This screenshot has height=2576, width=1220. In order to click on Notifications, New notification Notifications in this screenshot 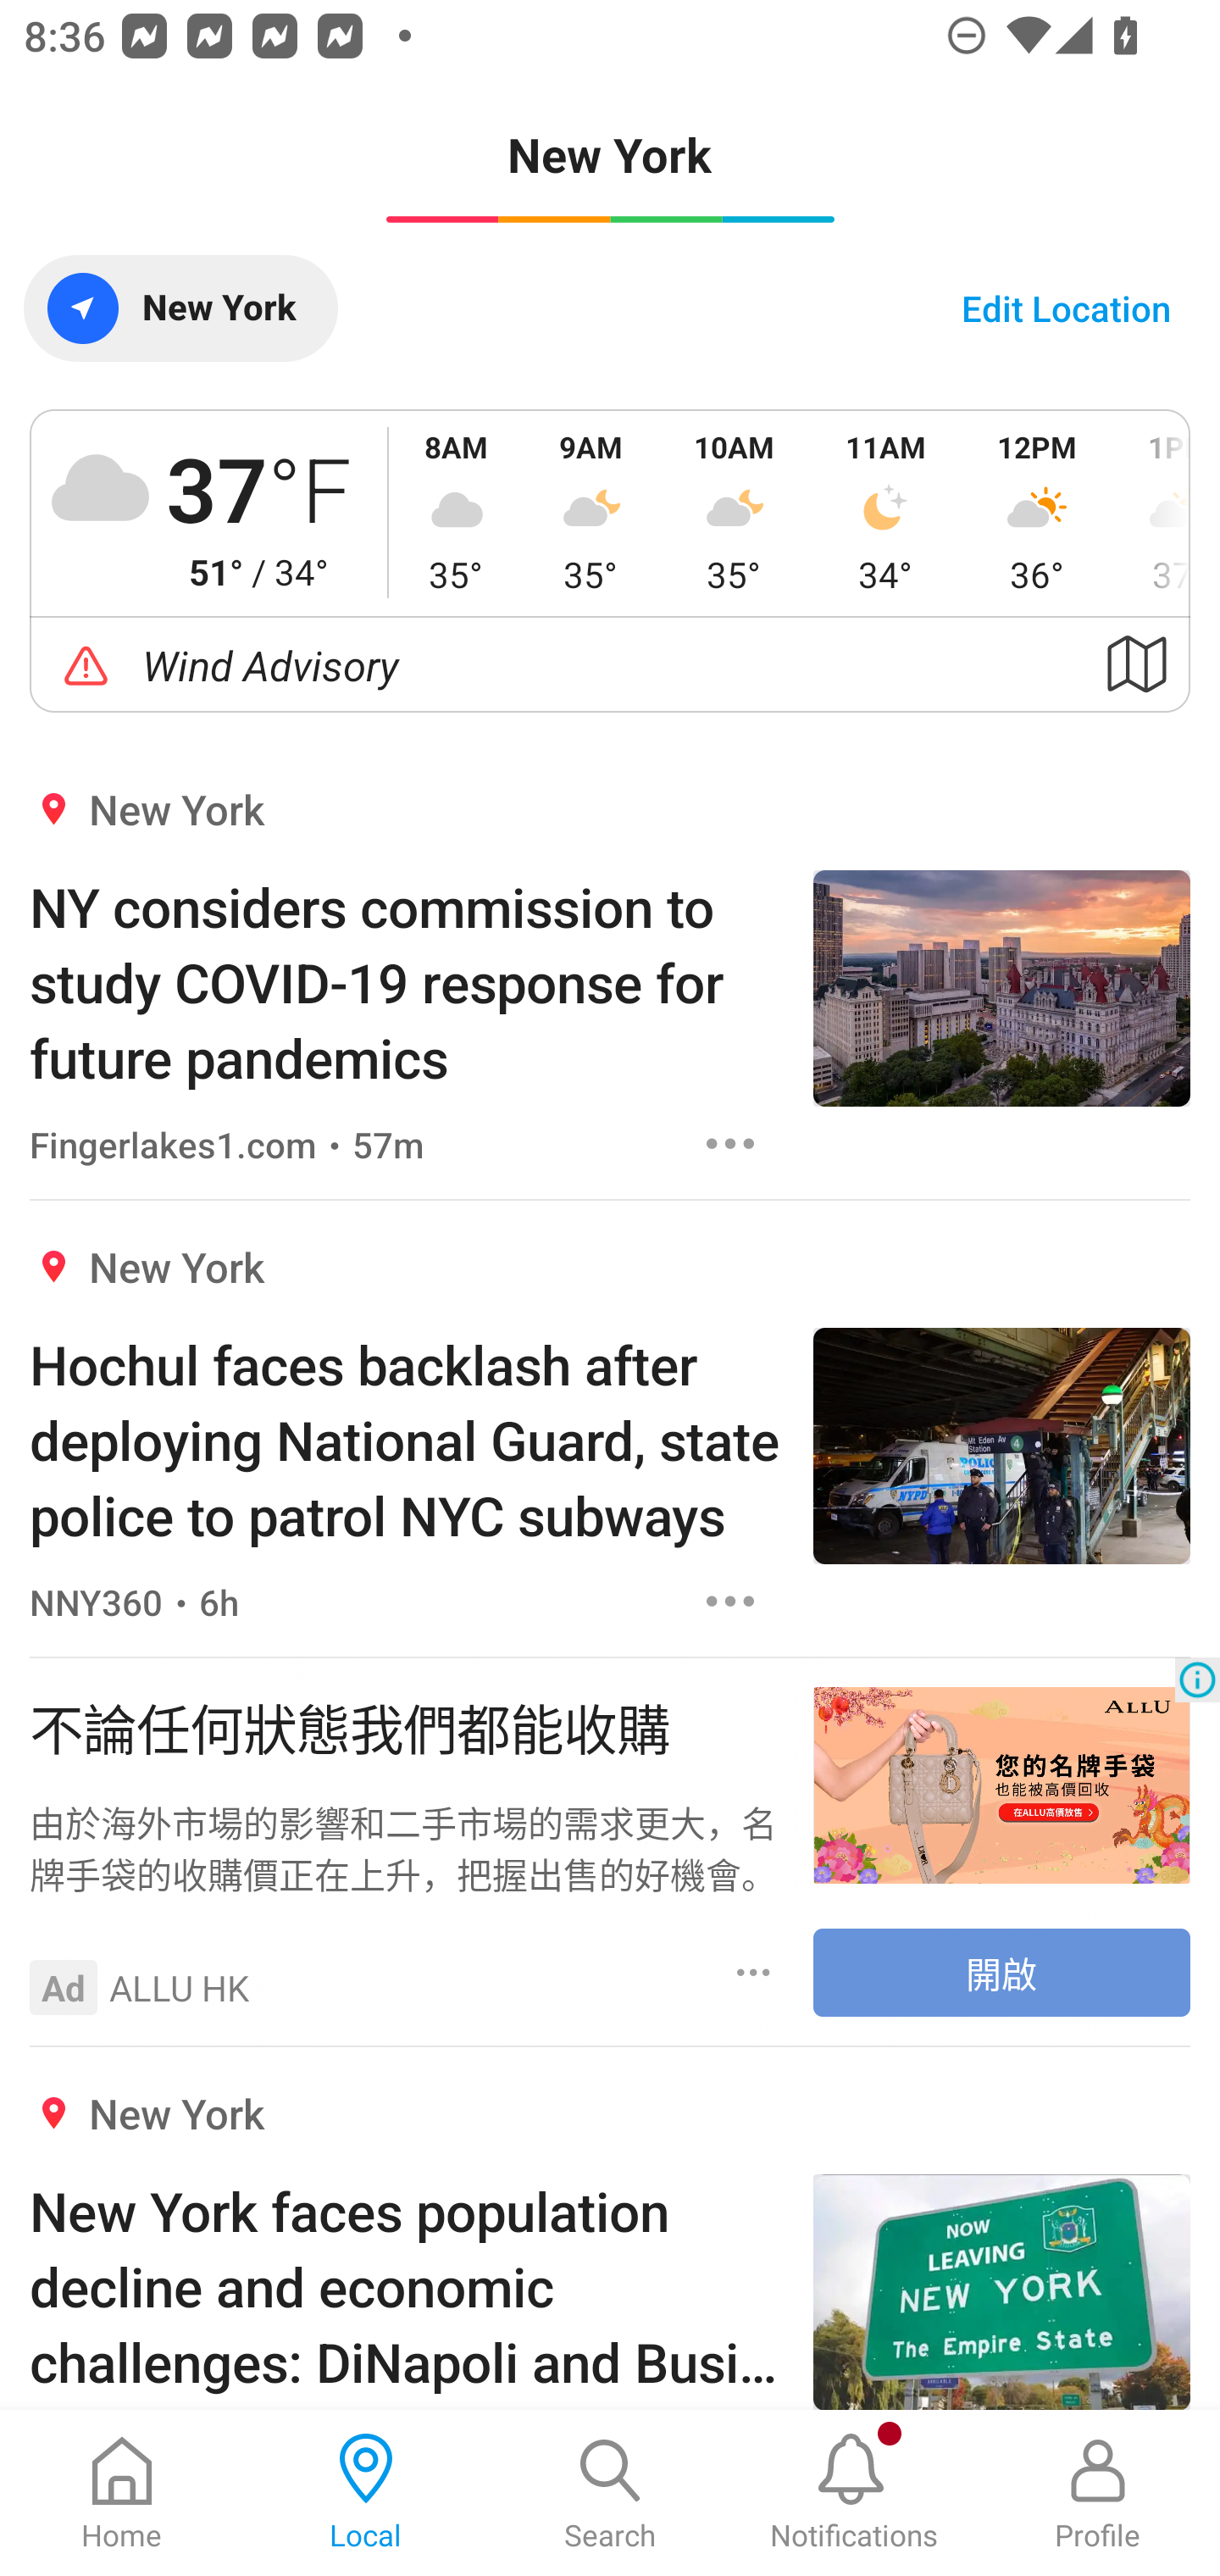, I will do `click(854, 2493)`.